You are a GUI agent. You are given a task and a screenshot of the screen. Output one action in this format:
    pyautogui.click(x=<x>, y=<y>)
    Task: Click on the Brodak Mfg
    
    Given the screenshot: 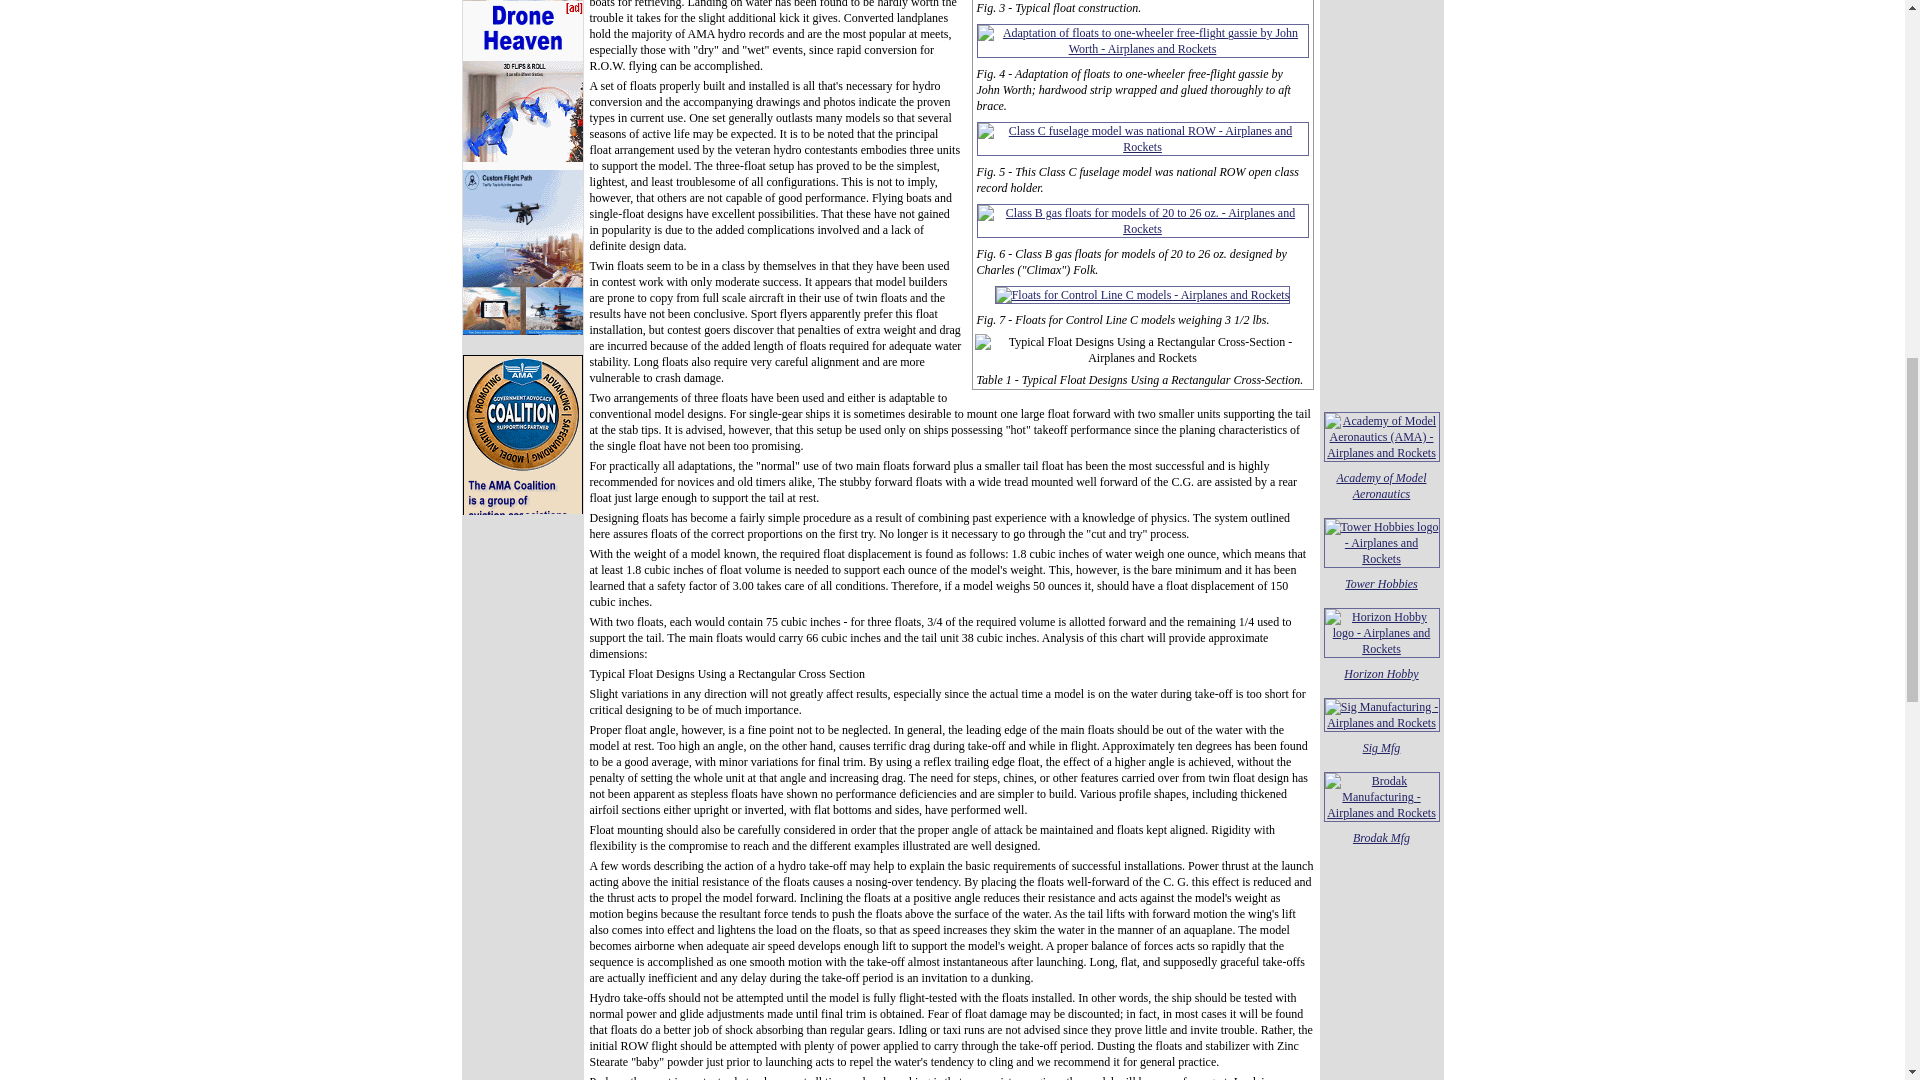 What is the action you would take?
    pyautogui.click(x=1381, y=837)
    